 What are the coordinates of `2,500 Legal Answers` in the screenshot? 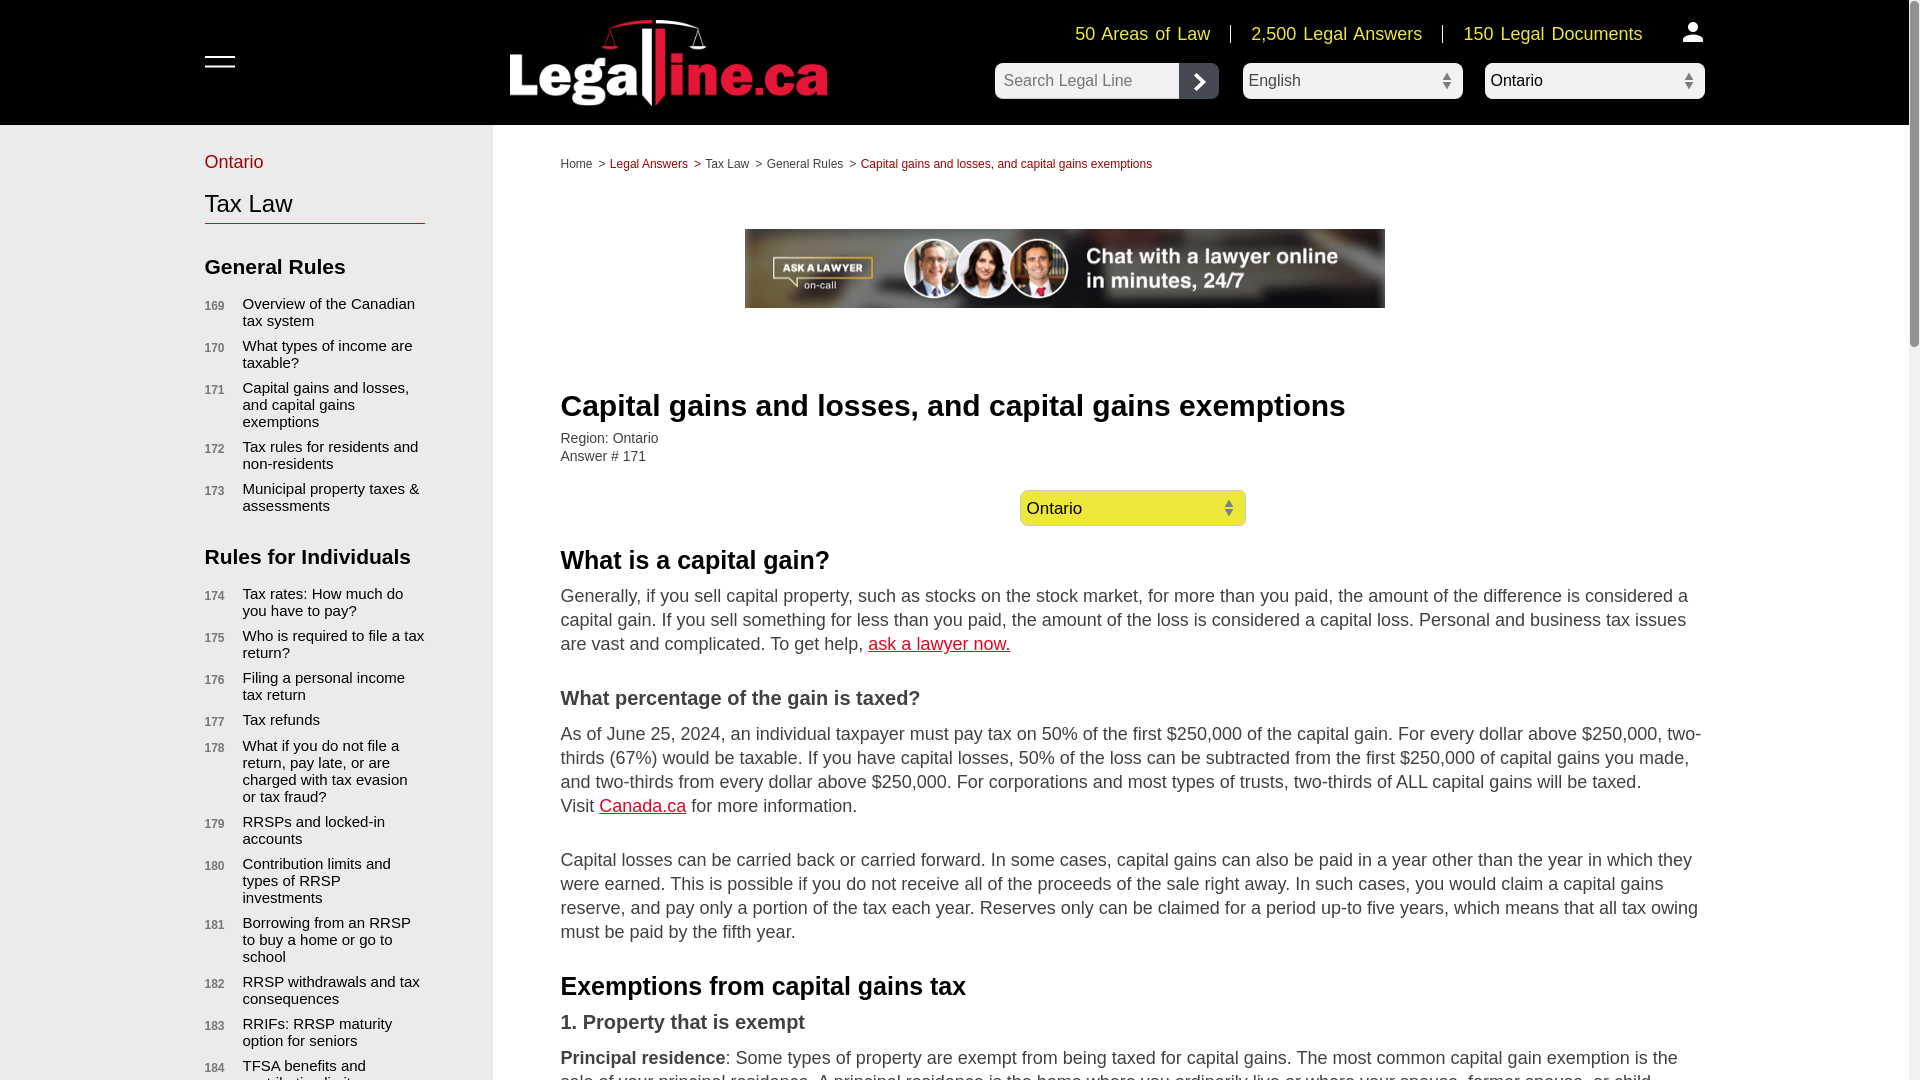 It's located at (1336, 34).